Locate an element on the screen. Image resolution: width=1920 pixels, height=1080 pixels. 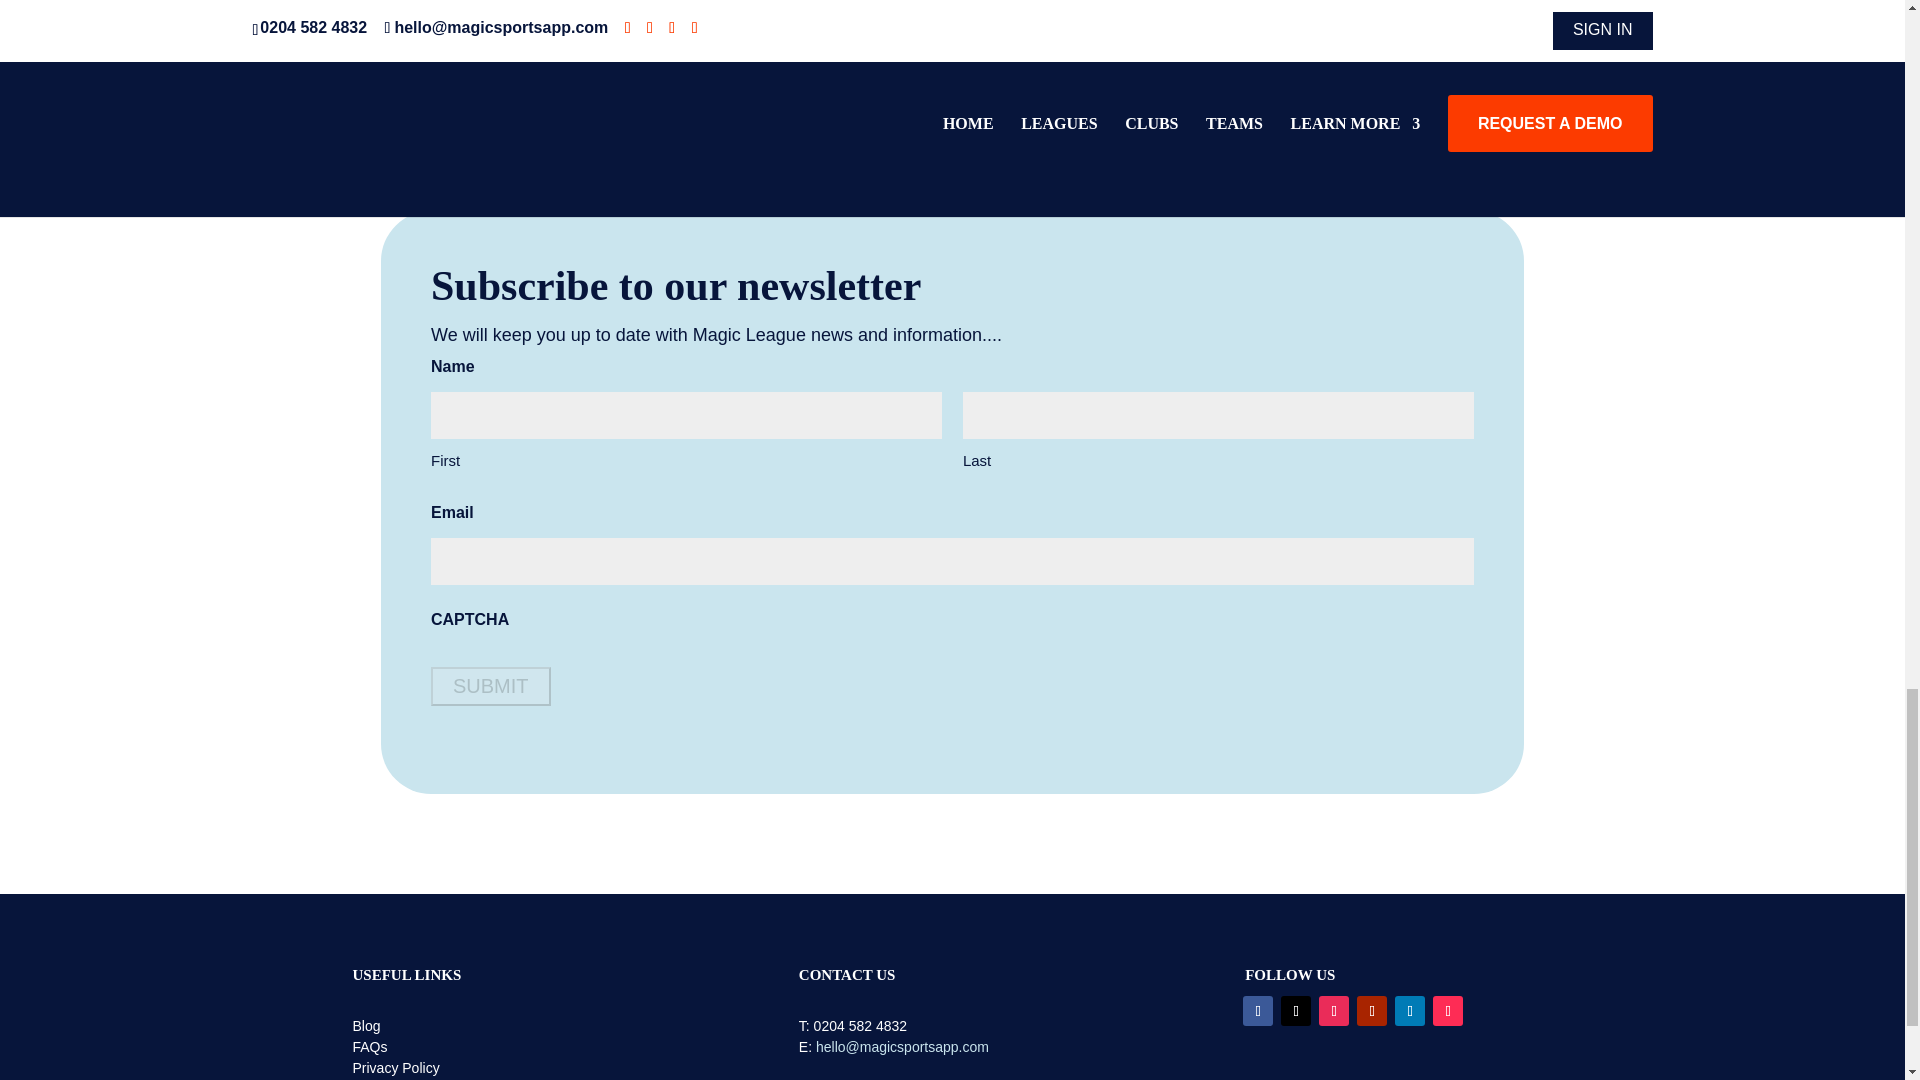
Follow on Instagram is located at coordinates (1334, 1010).